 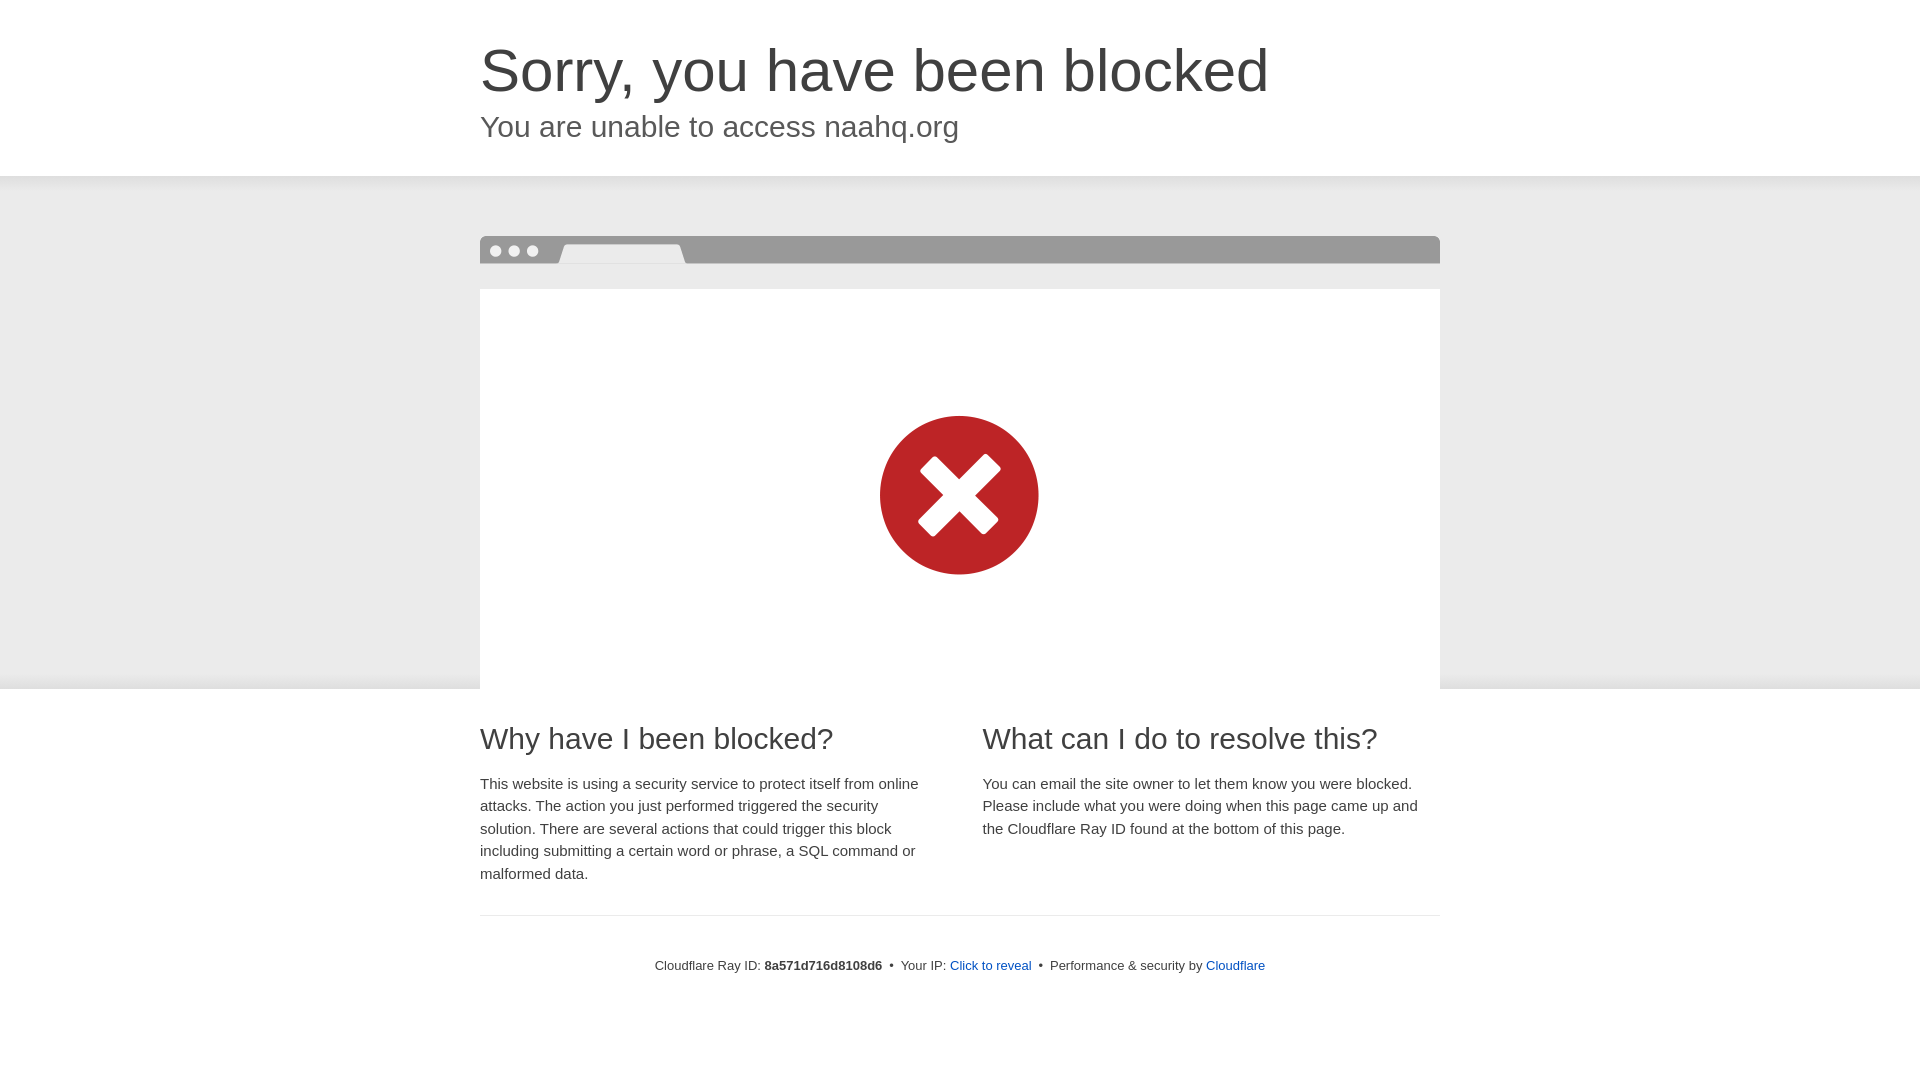 I want to click on Click to reveal, so click(x=991, y=966).